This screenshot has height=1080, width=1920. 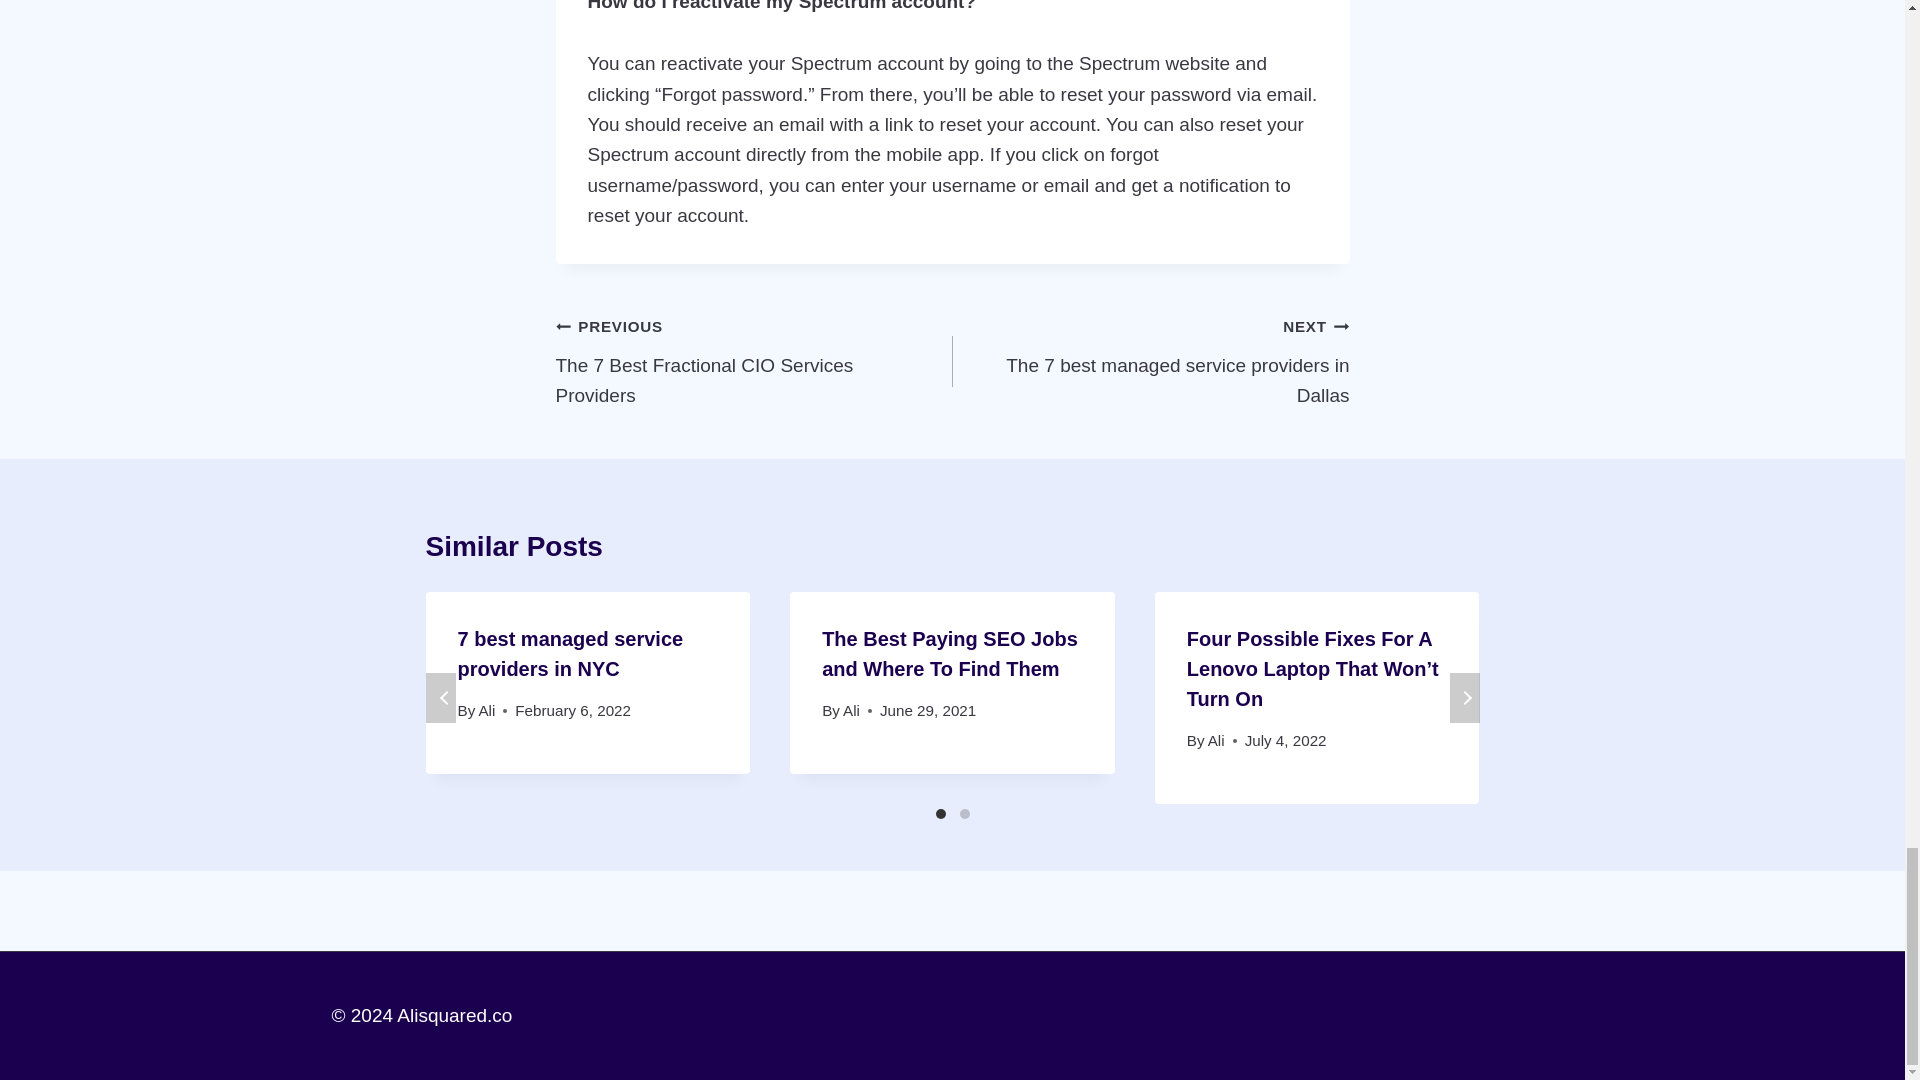 What do you see at coordinates (486, 710) in the screenshot?
I see `The Best Paying SEO Jobs and Where To Find Them` at bounding box center [486, 710].